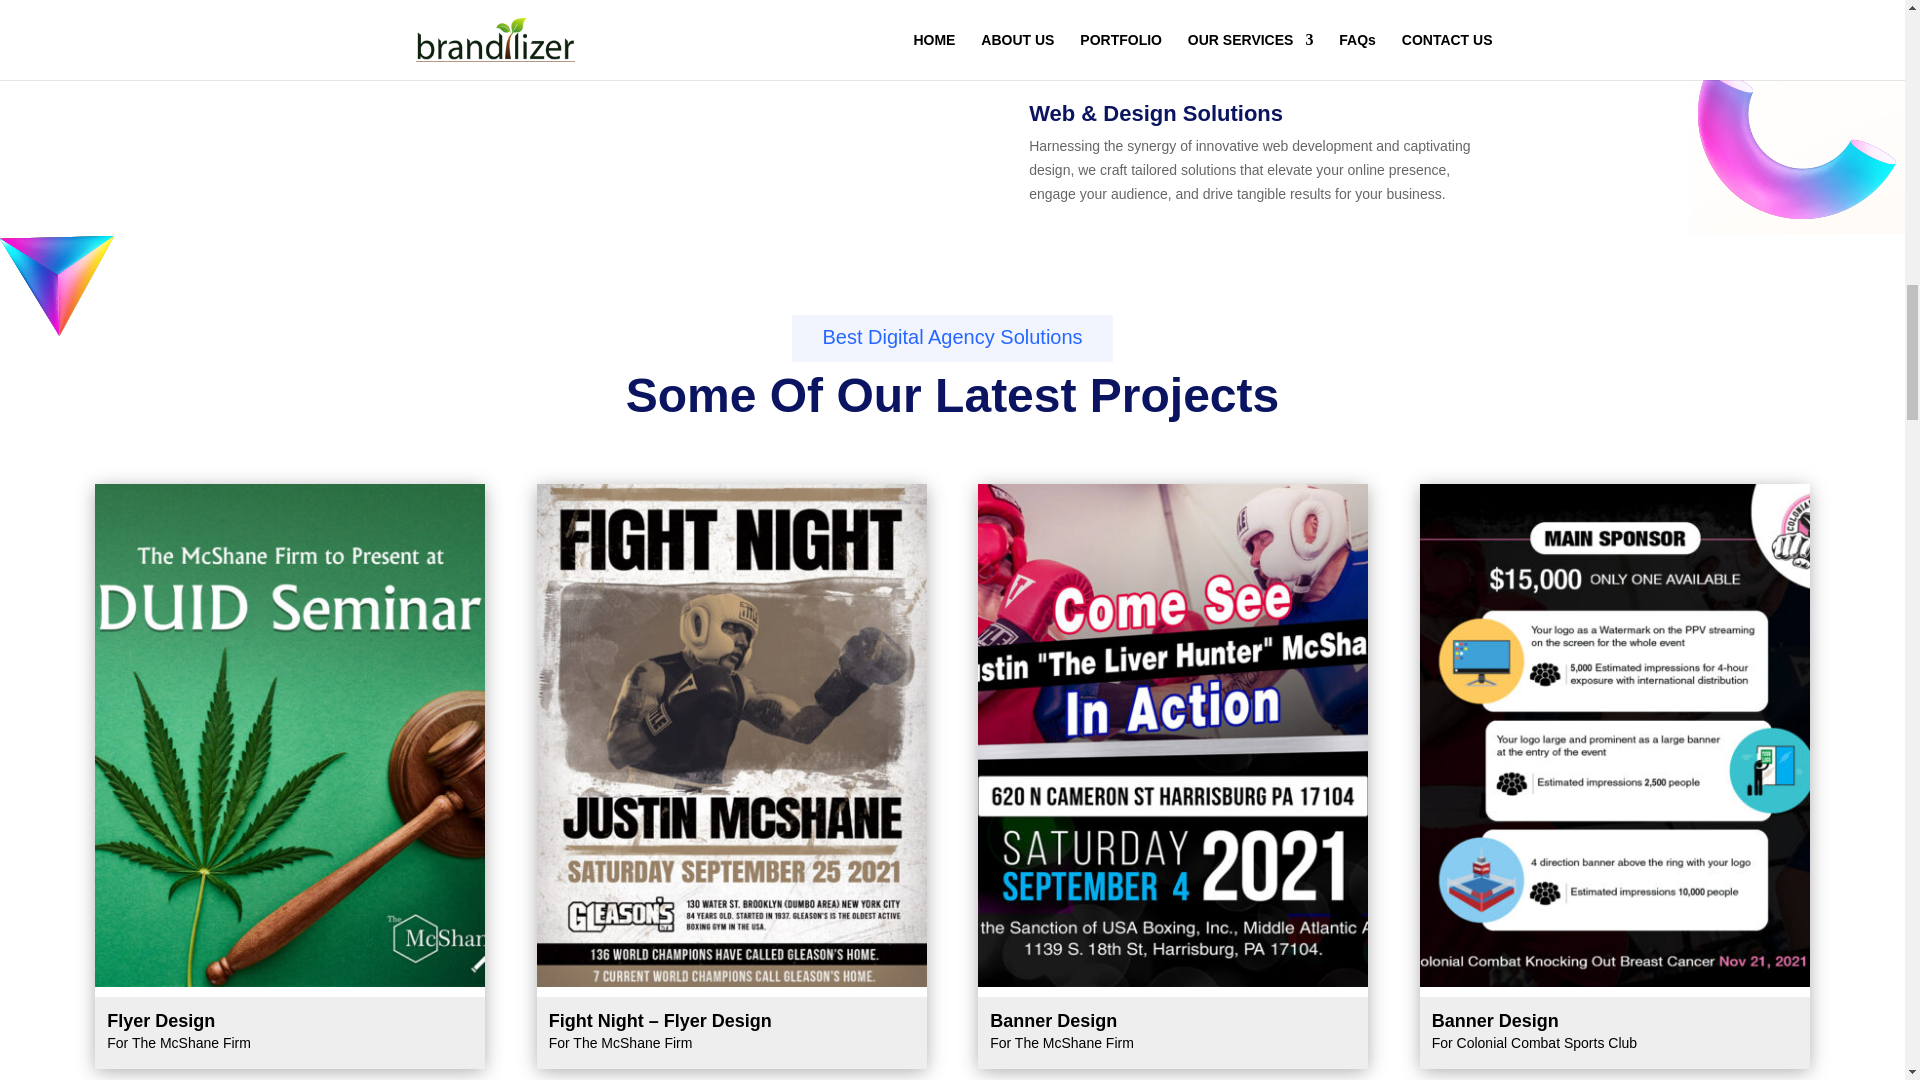 This screenshot has width=1920, height=1080. What do you see at coordinates (1615, 982) in the screenshot?
I see `Banner Design` at bounding box center [1615, 982].